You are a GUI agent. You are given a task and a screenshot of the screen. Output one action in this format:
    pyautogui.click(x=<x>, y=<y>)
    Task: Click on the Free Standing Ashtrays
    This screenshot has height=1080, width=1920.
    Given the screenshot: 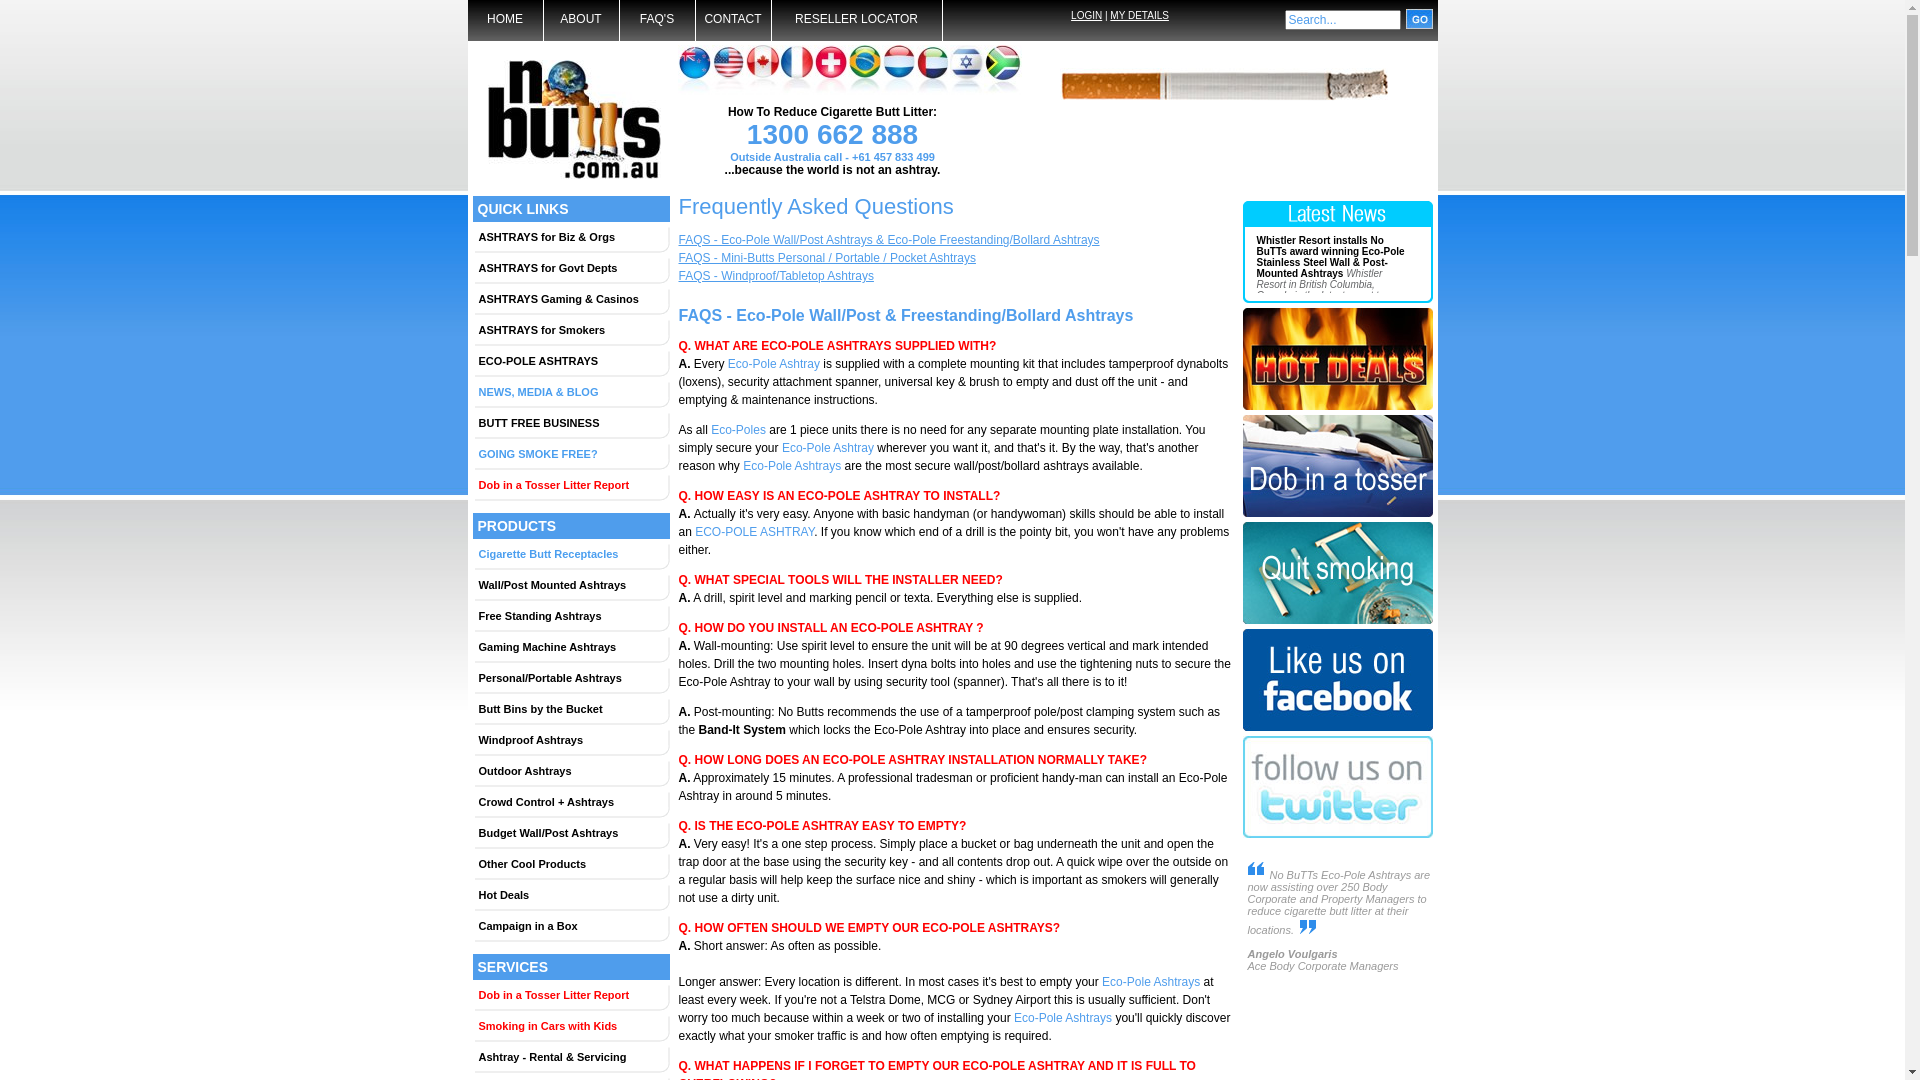 What is the action you would take?
    pyautogui.click(x=572, y=616)
    